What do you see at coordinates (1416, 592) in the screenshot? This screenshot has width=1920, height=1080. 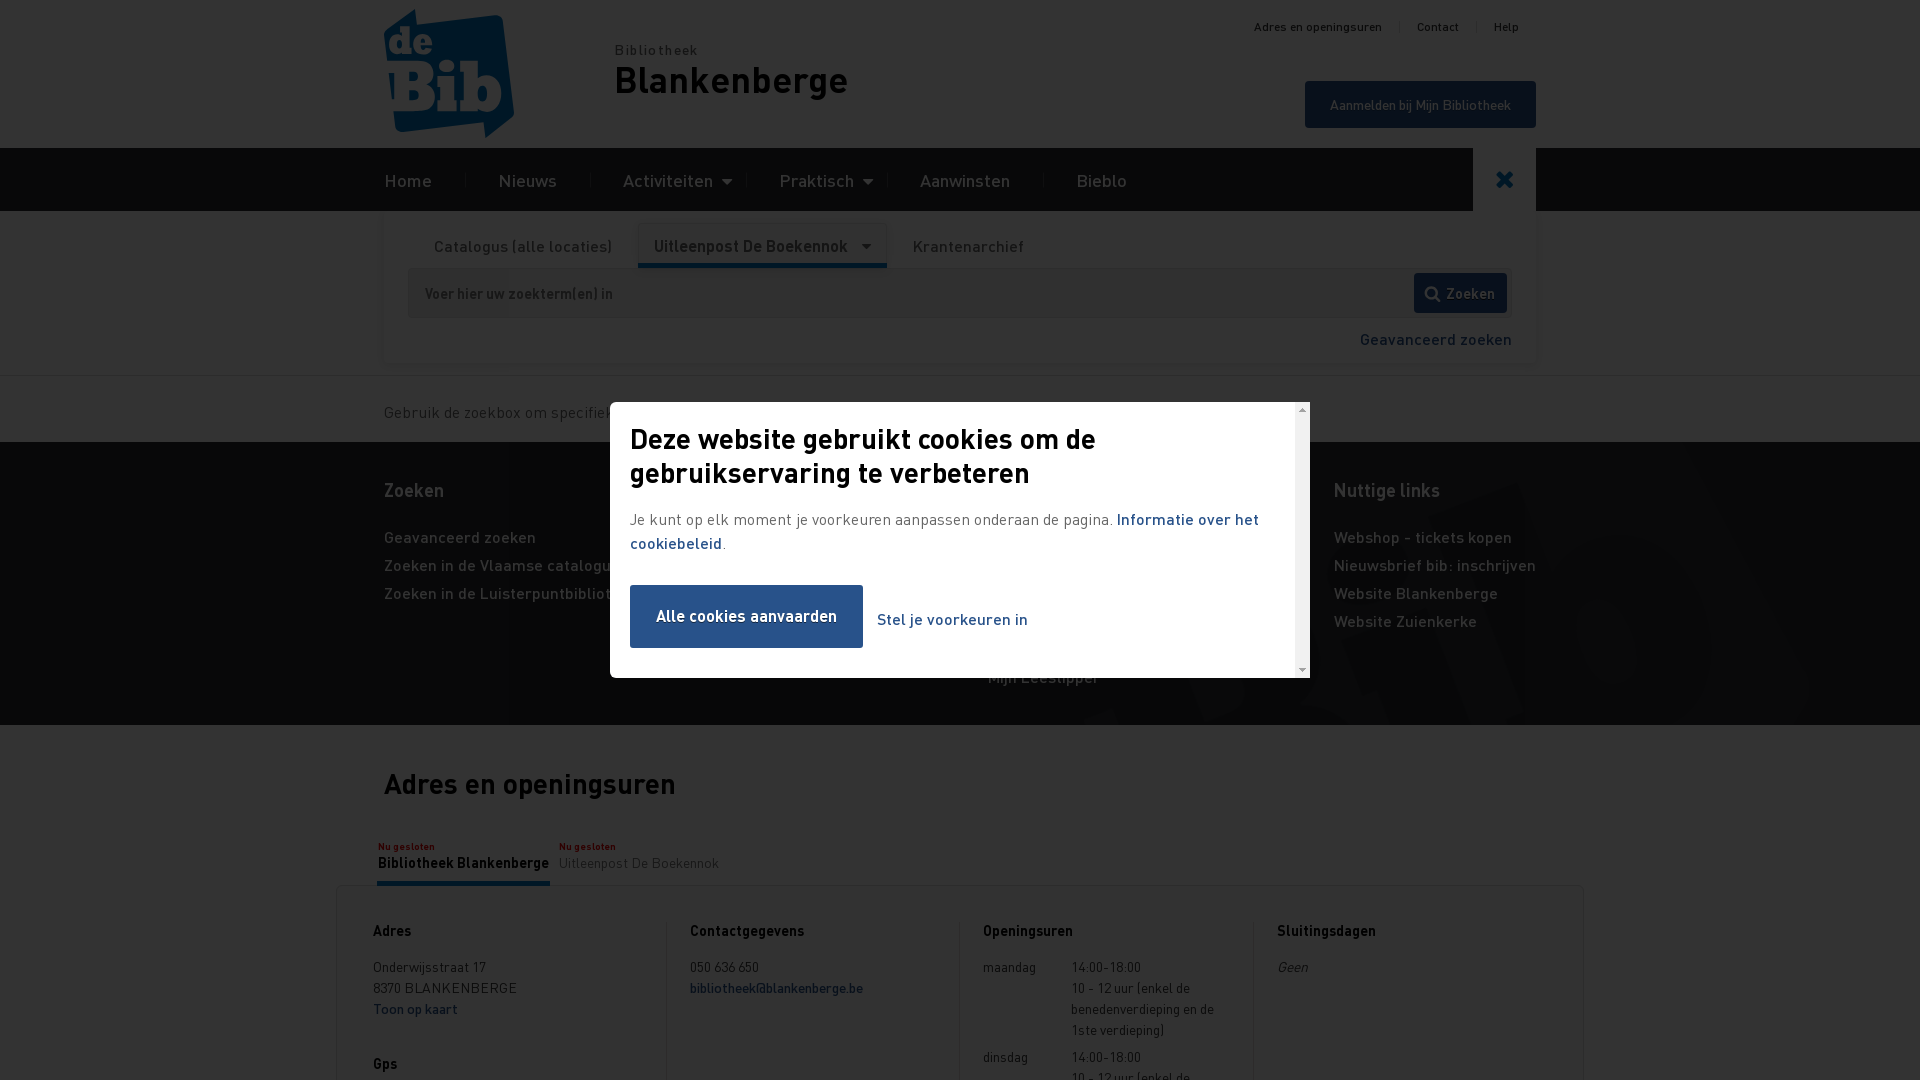 I see `Website Blankenberge` at bounding box center [1416, 592].